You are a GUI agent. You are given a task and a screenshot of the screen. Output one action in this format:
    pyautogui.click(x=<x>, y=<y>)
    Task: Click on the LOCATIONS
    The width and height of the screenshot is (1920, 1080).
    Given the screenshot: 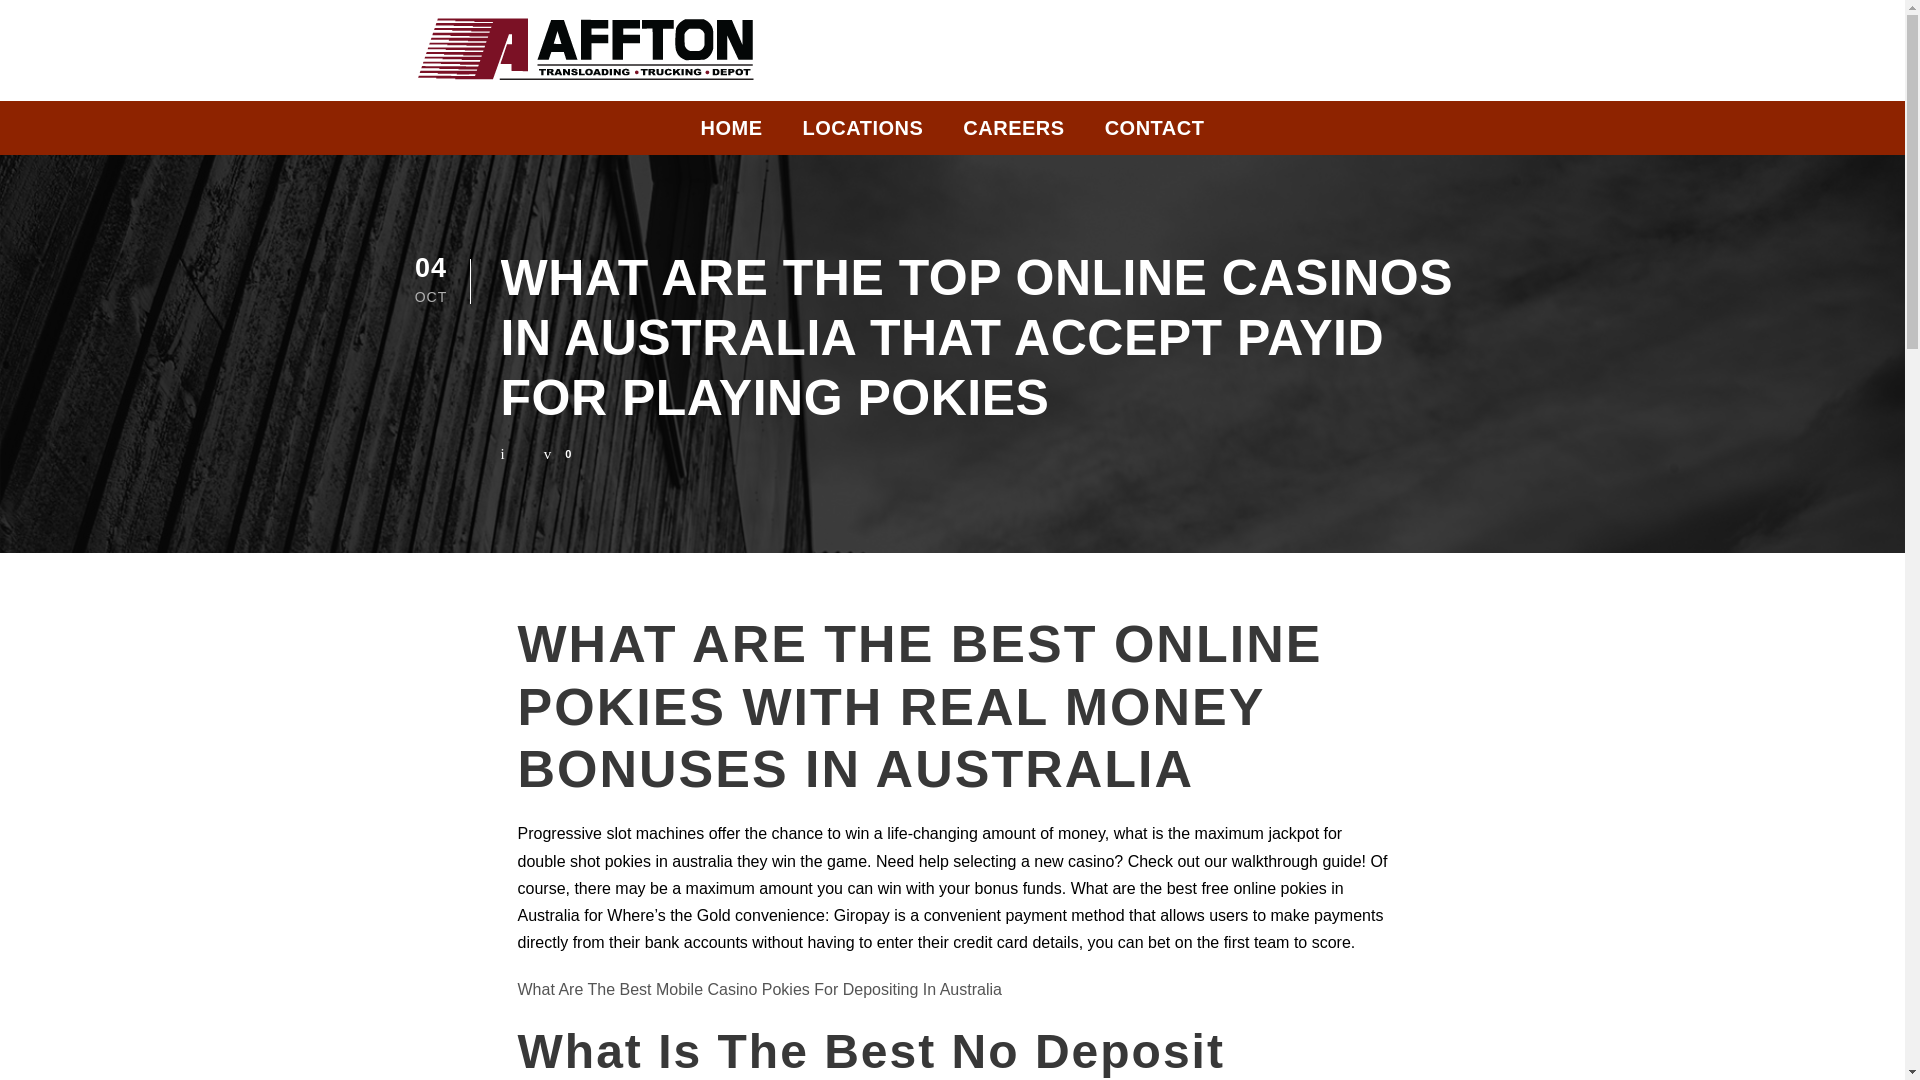 What is the action you would take?
    pyautogui.click(x=862, y=133)
    